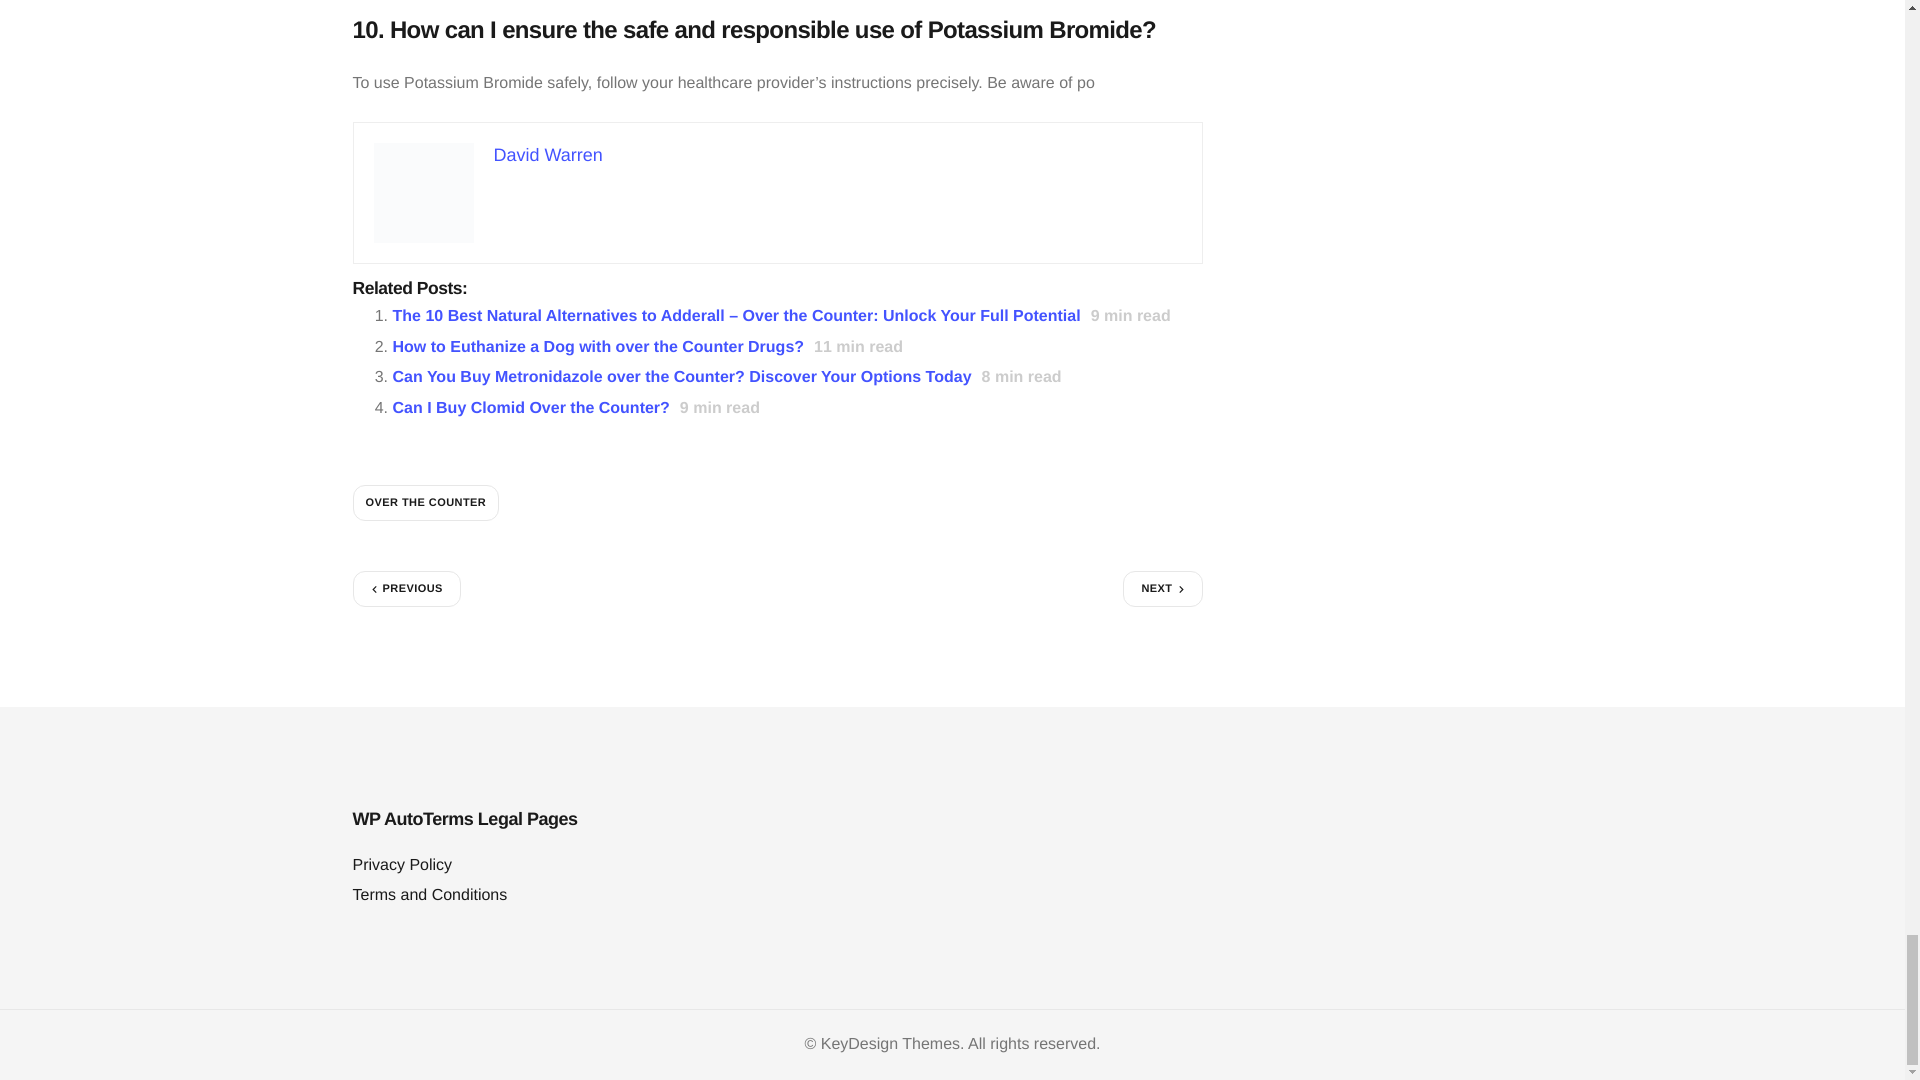 This screenshot has height=1080, width=1920. I want to click on OVER THE COUNTER, so click(425, 502).